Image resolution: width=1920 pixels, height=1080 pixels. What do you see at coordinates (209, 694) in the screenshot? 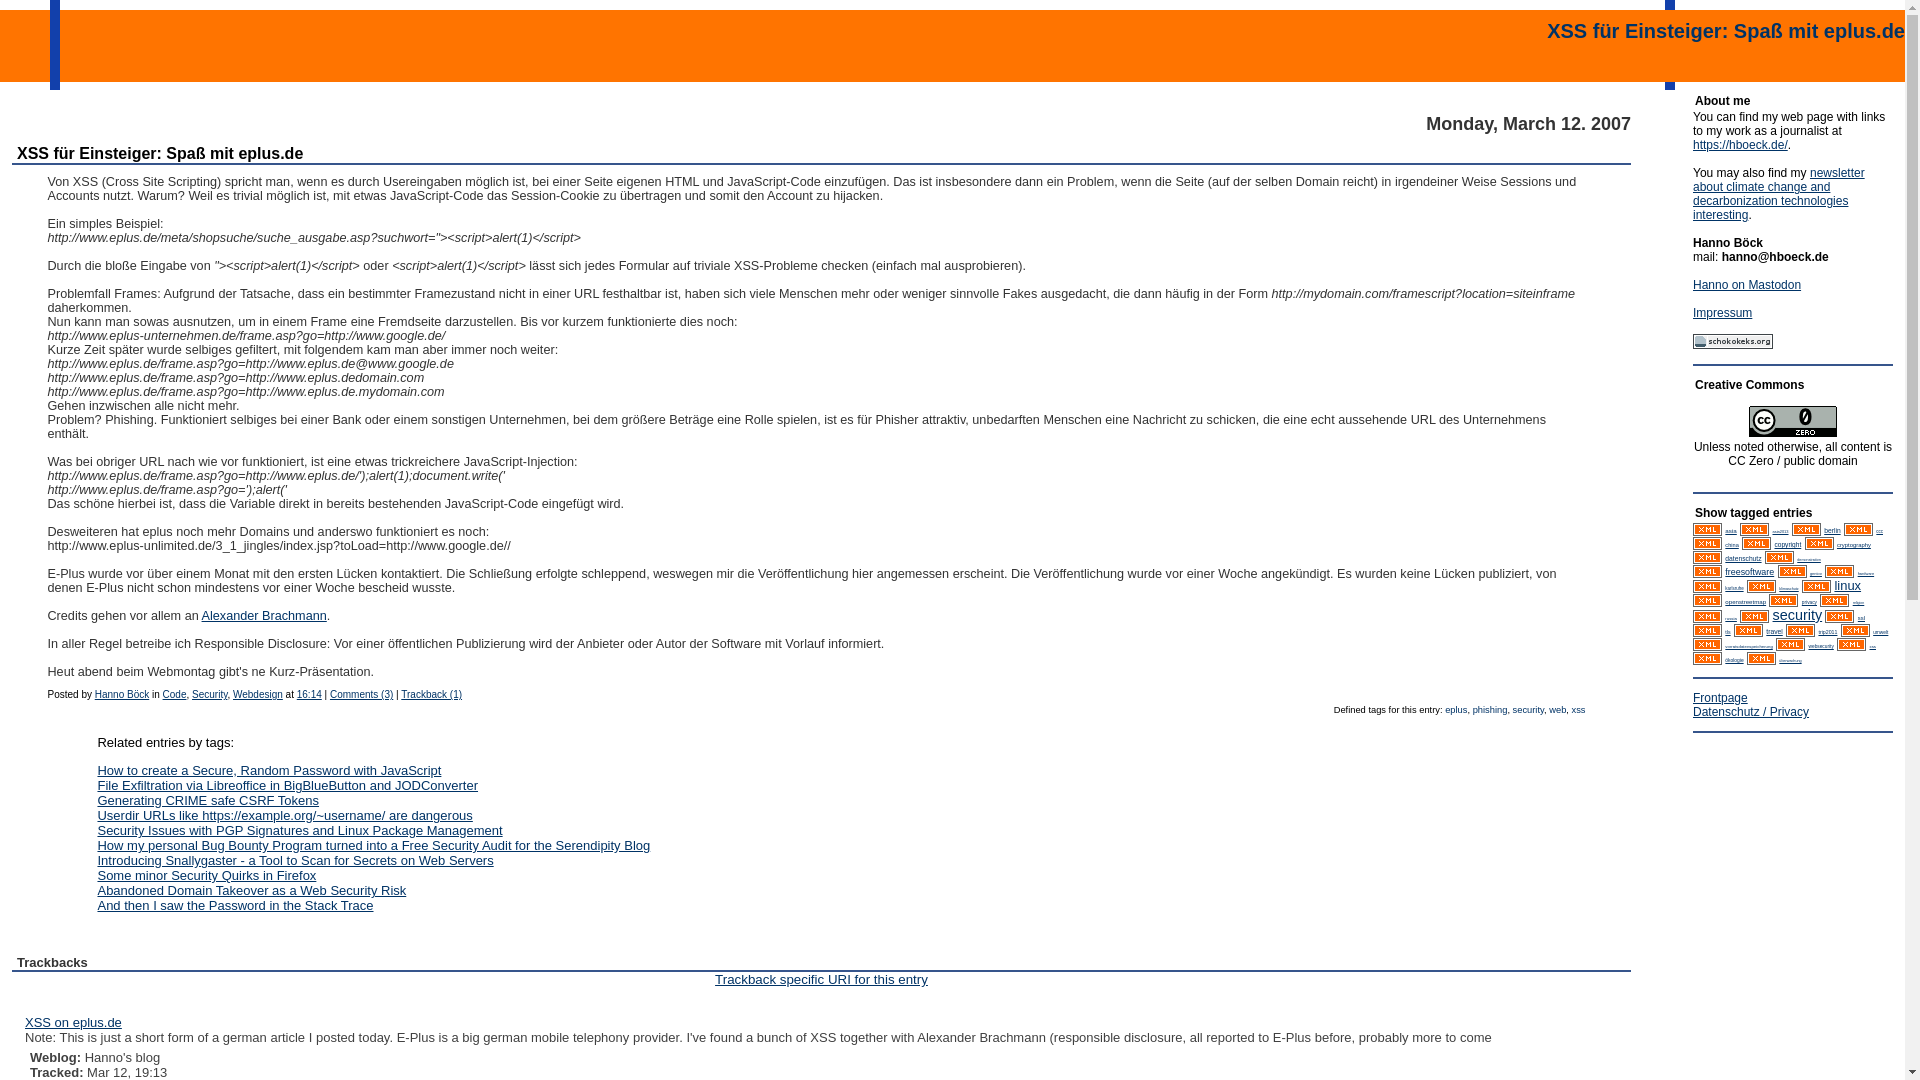
I see `Security` at bounding box center [209, 694].